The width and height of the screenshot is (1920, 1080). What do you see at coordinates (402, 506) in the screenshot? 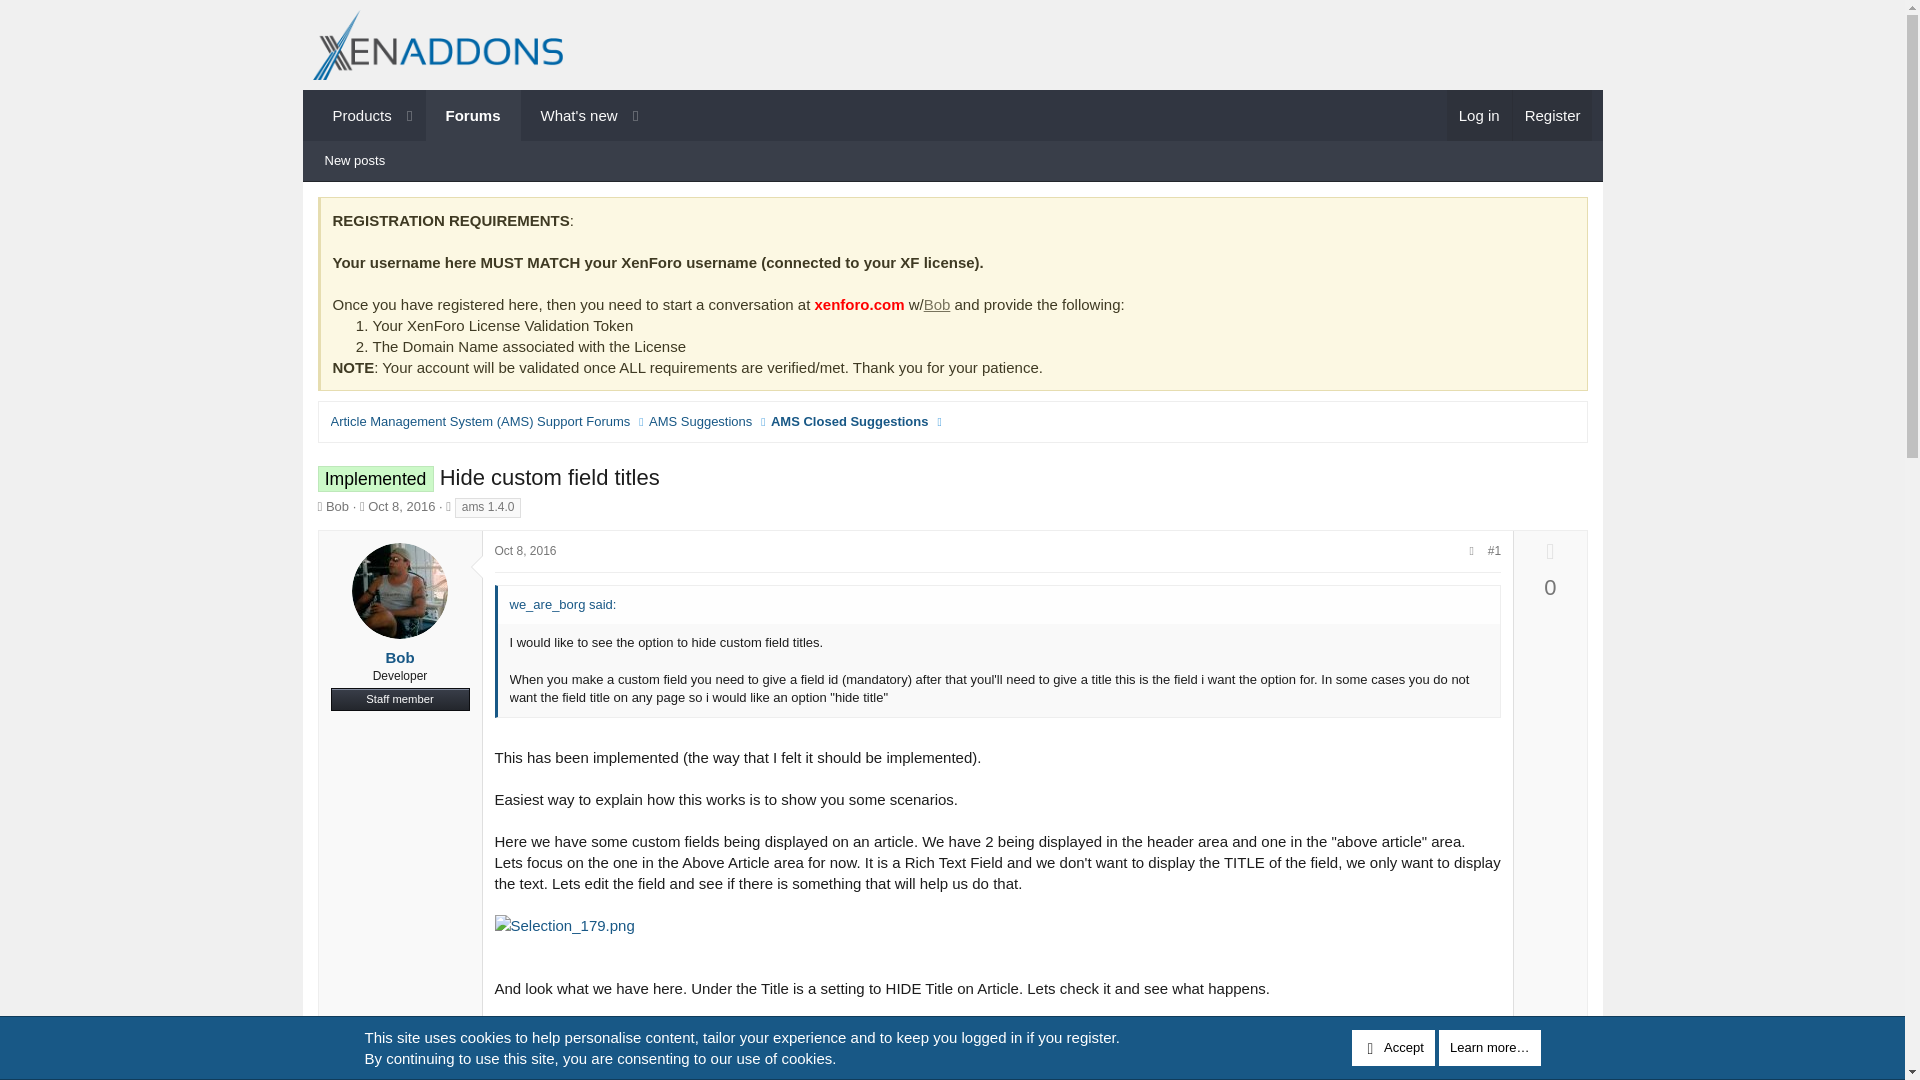
I see `Oct 8, 2016` at bounding box center [402, 506].